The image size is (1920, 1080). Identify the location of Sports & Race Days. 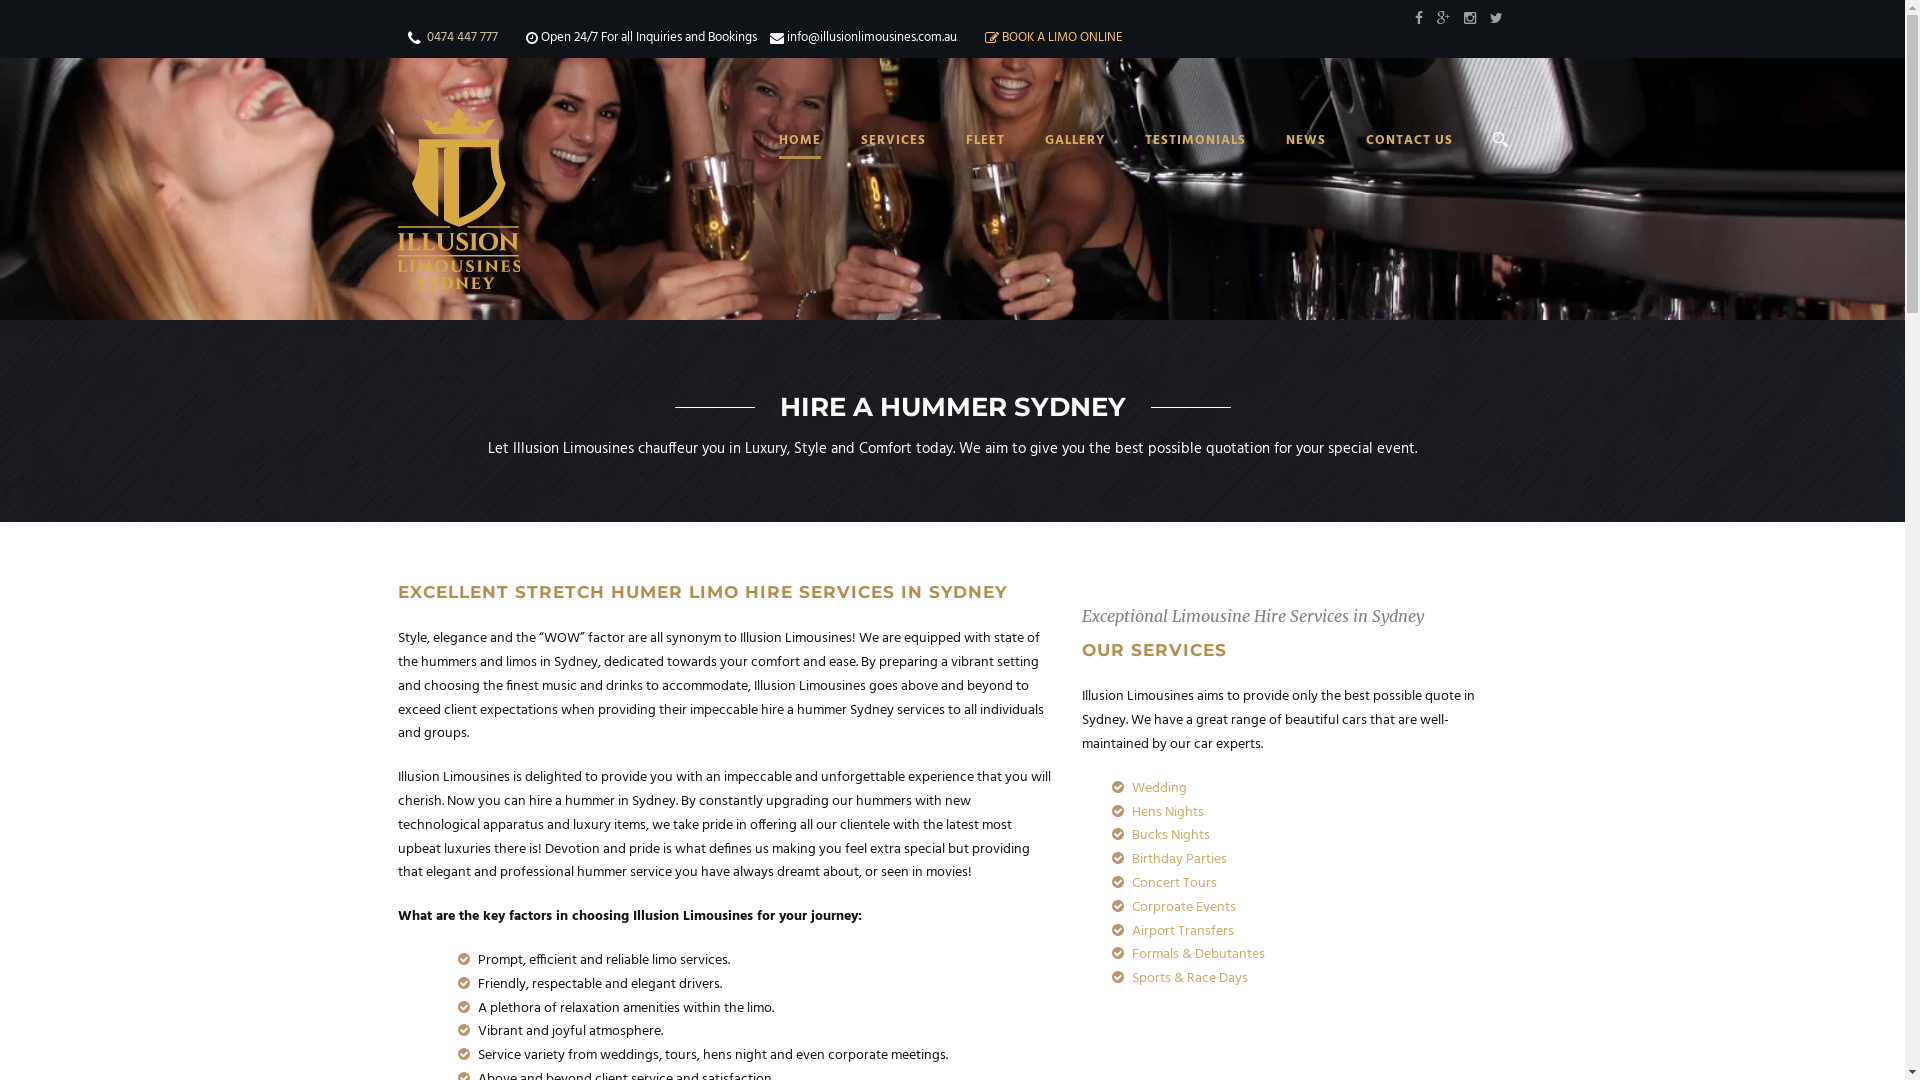
(1190, 978).